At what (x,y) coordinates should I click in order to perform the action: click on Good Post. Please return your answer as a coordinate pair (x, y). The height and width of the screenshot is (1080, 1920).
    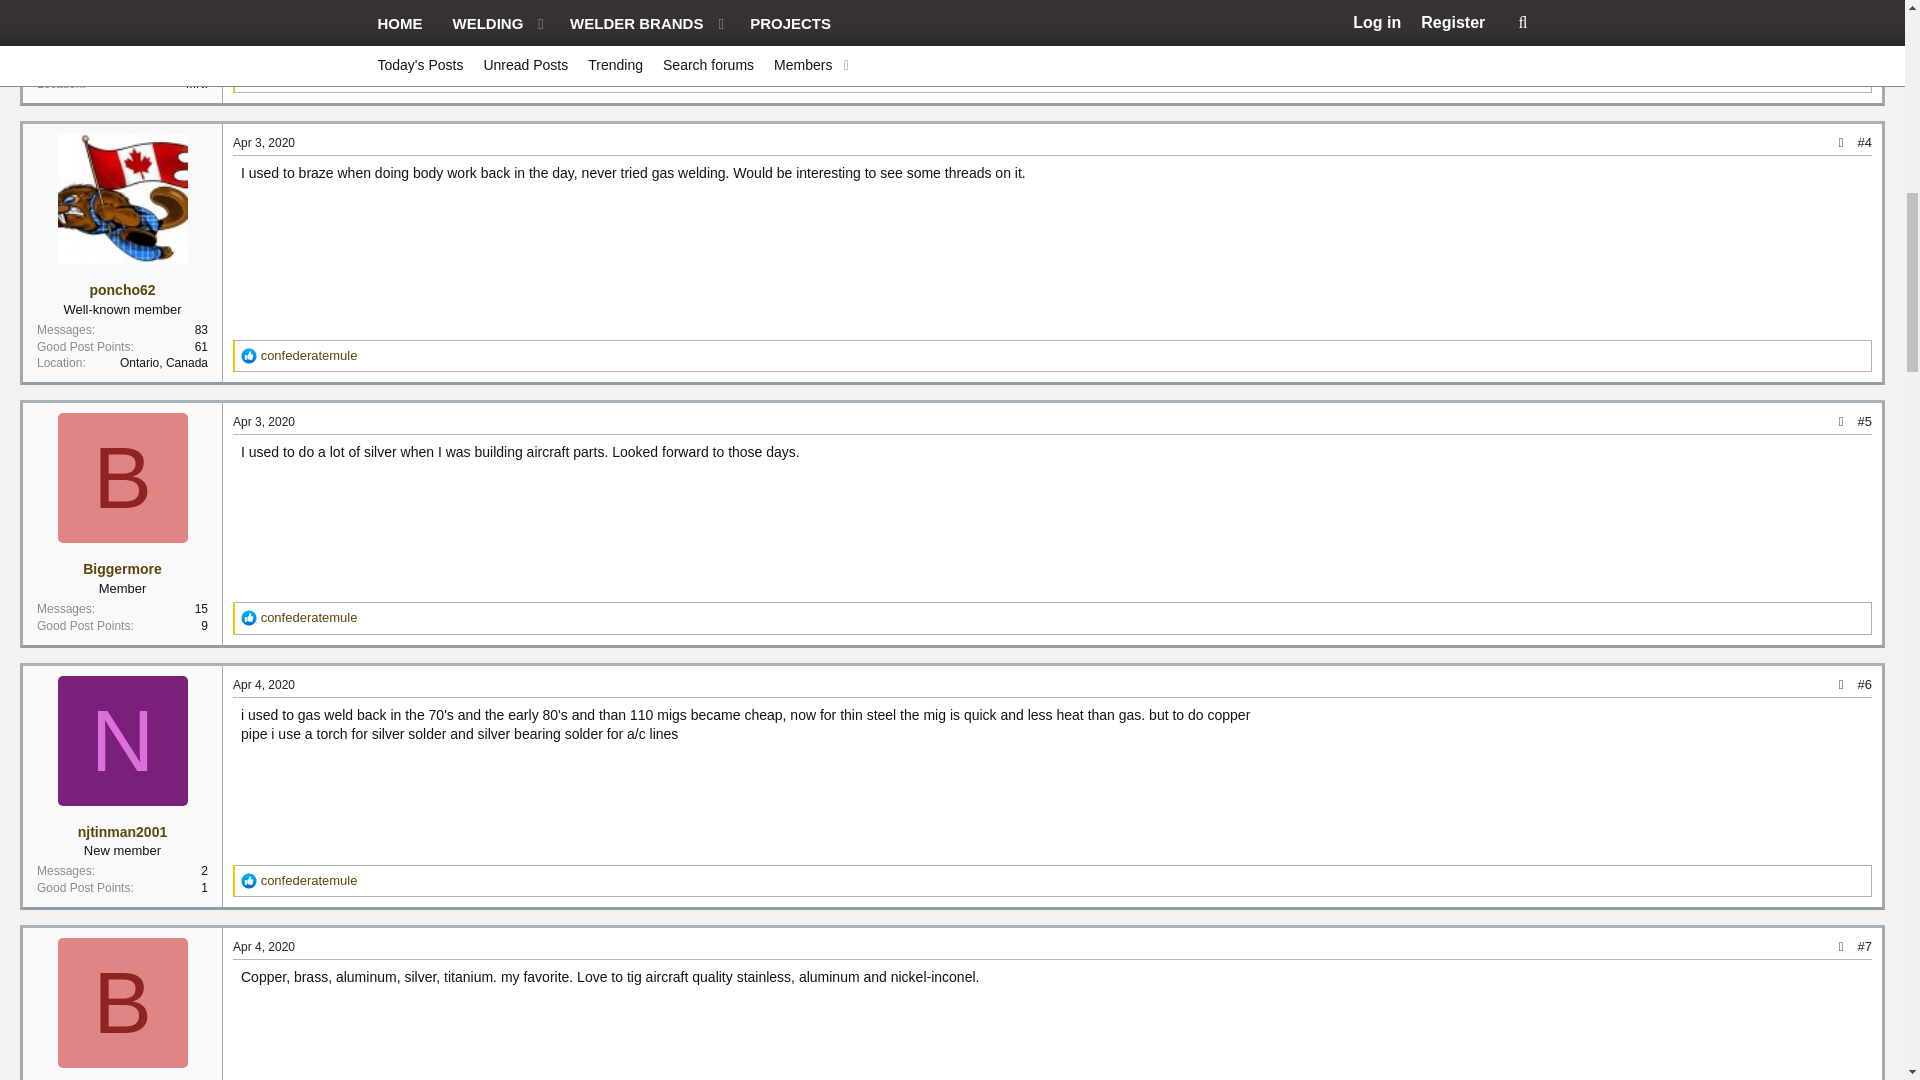
    Looking at the image, I should click on (249, 880).